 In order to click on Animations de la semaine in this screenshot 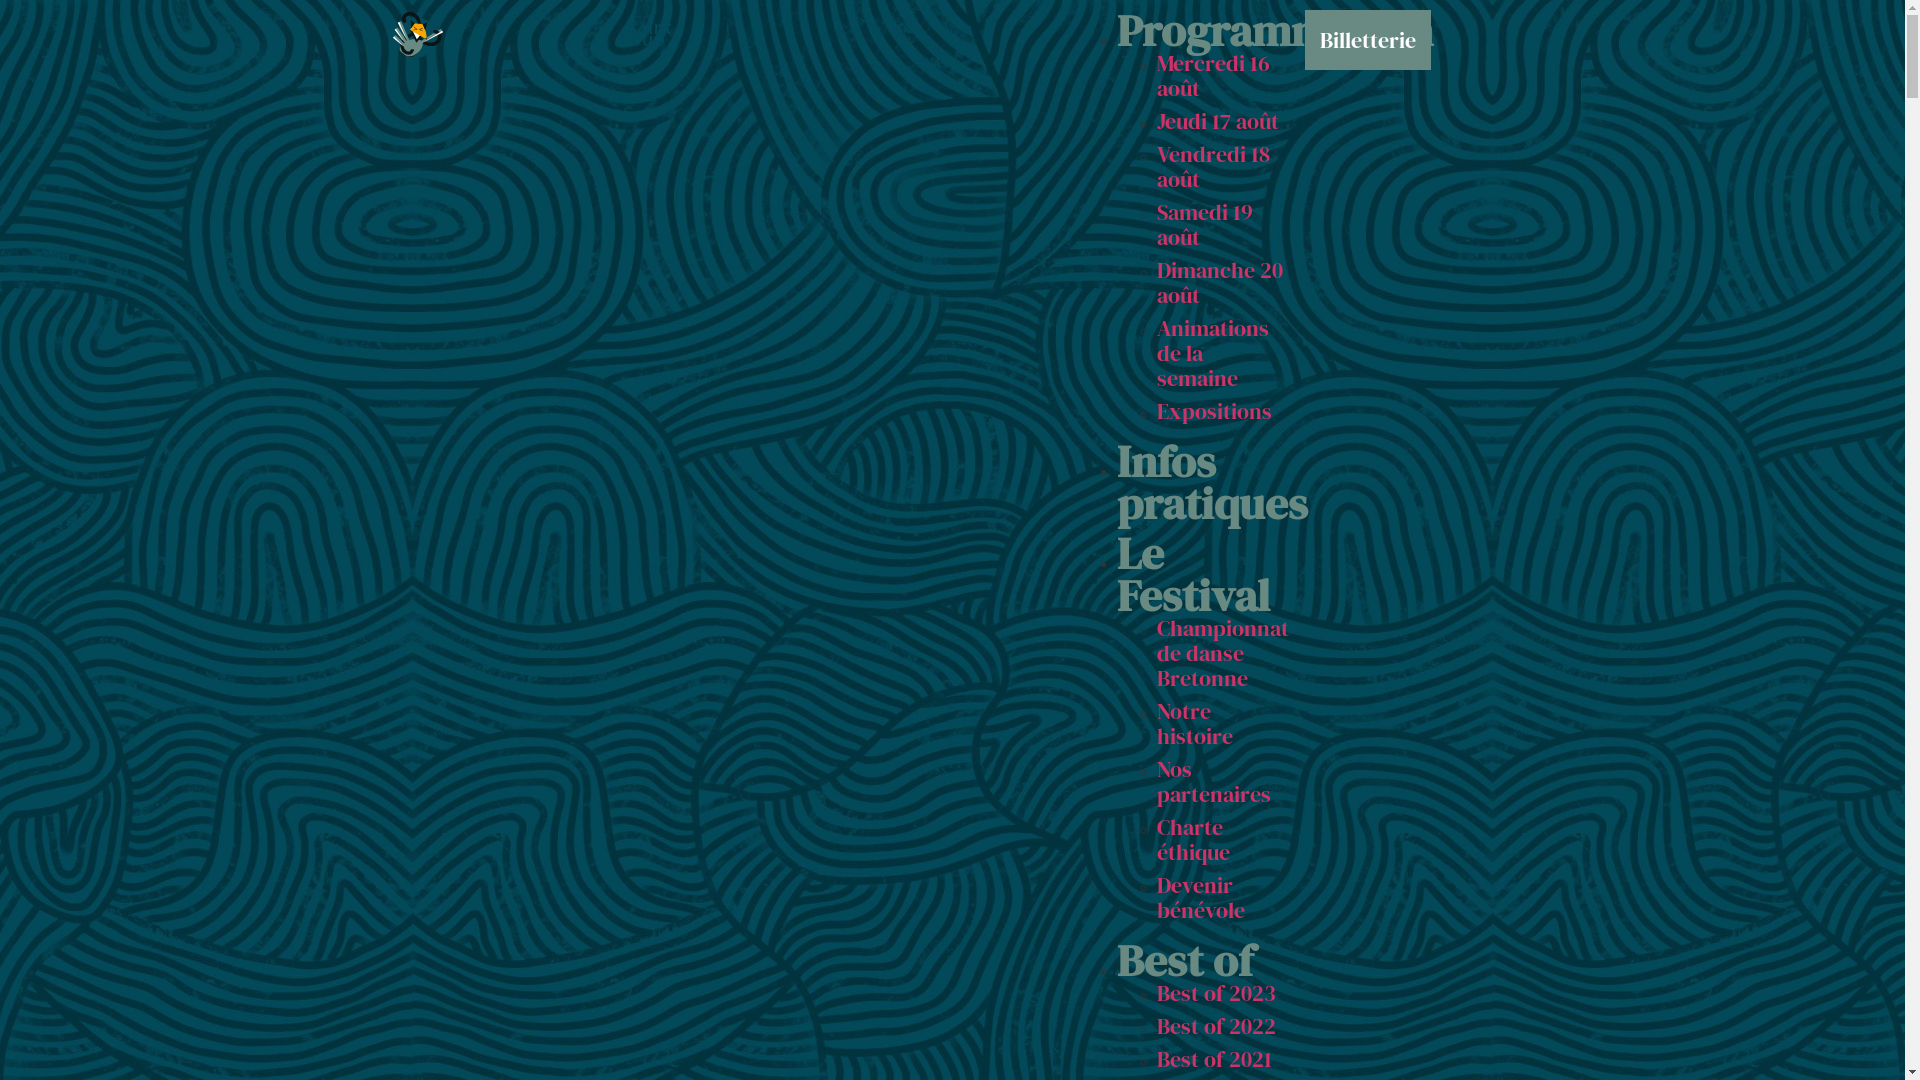, I will do `click(1212, 353)`.